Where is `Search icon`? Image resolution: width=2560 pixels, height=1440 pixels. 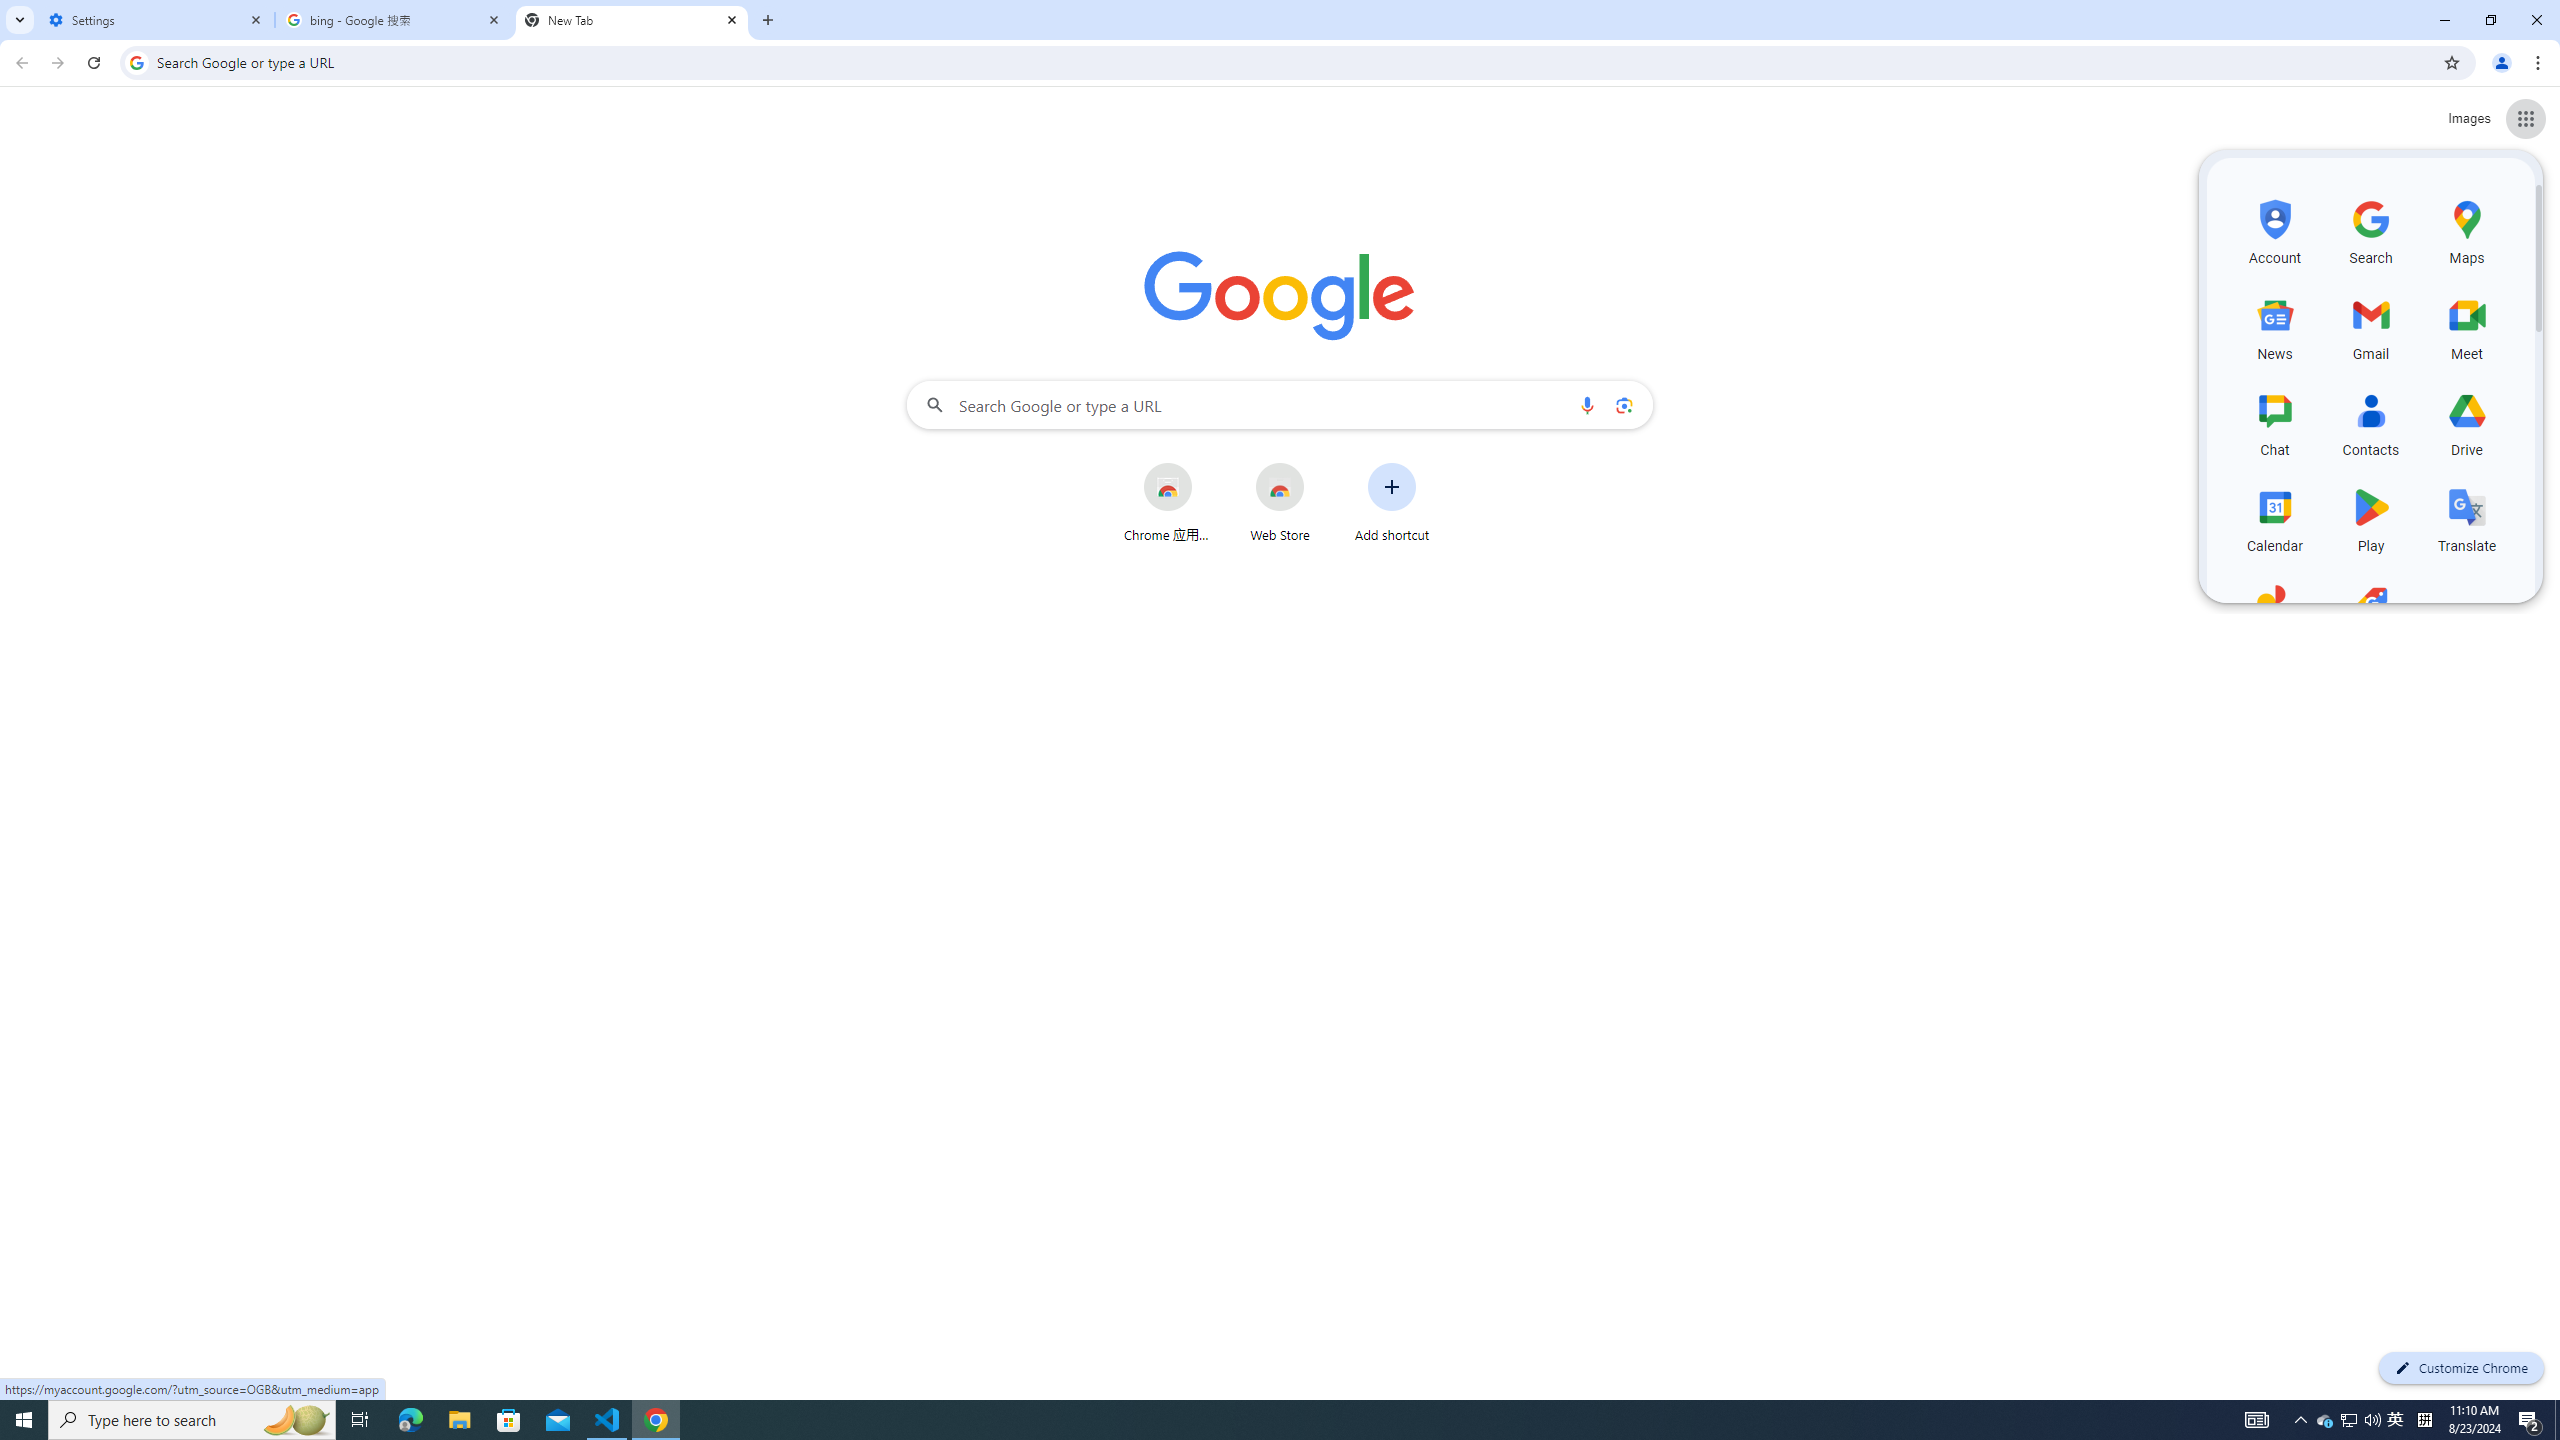 Search icon is located at coordinates (136, 62).